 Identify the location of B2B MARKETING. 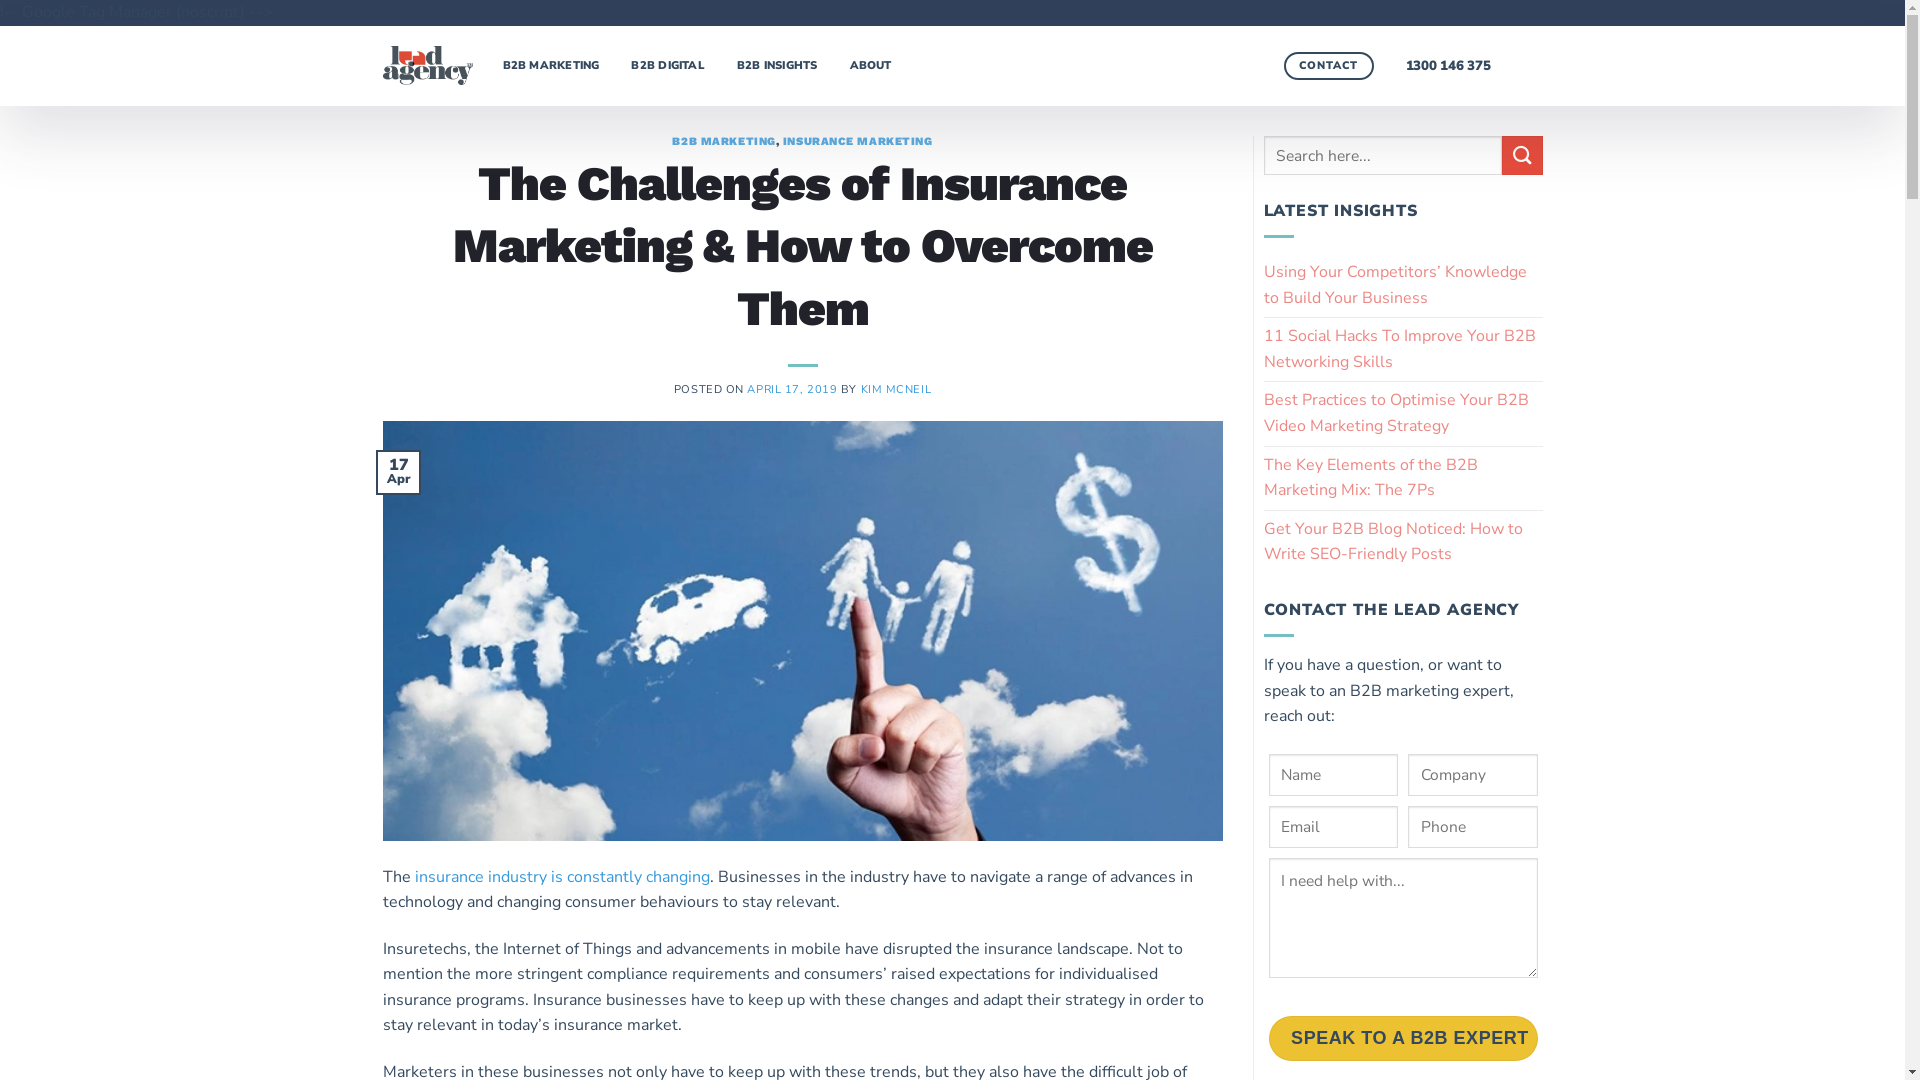
(550, 66).